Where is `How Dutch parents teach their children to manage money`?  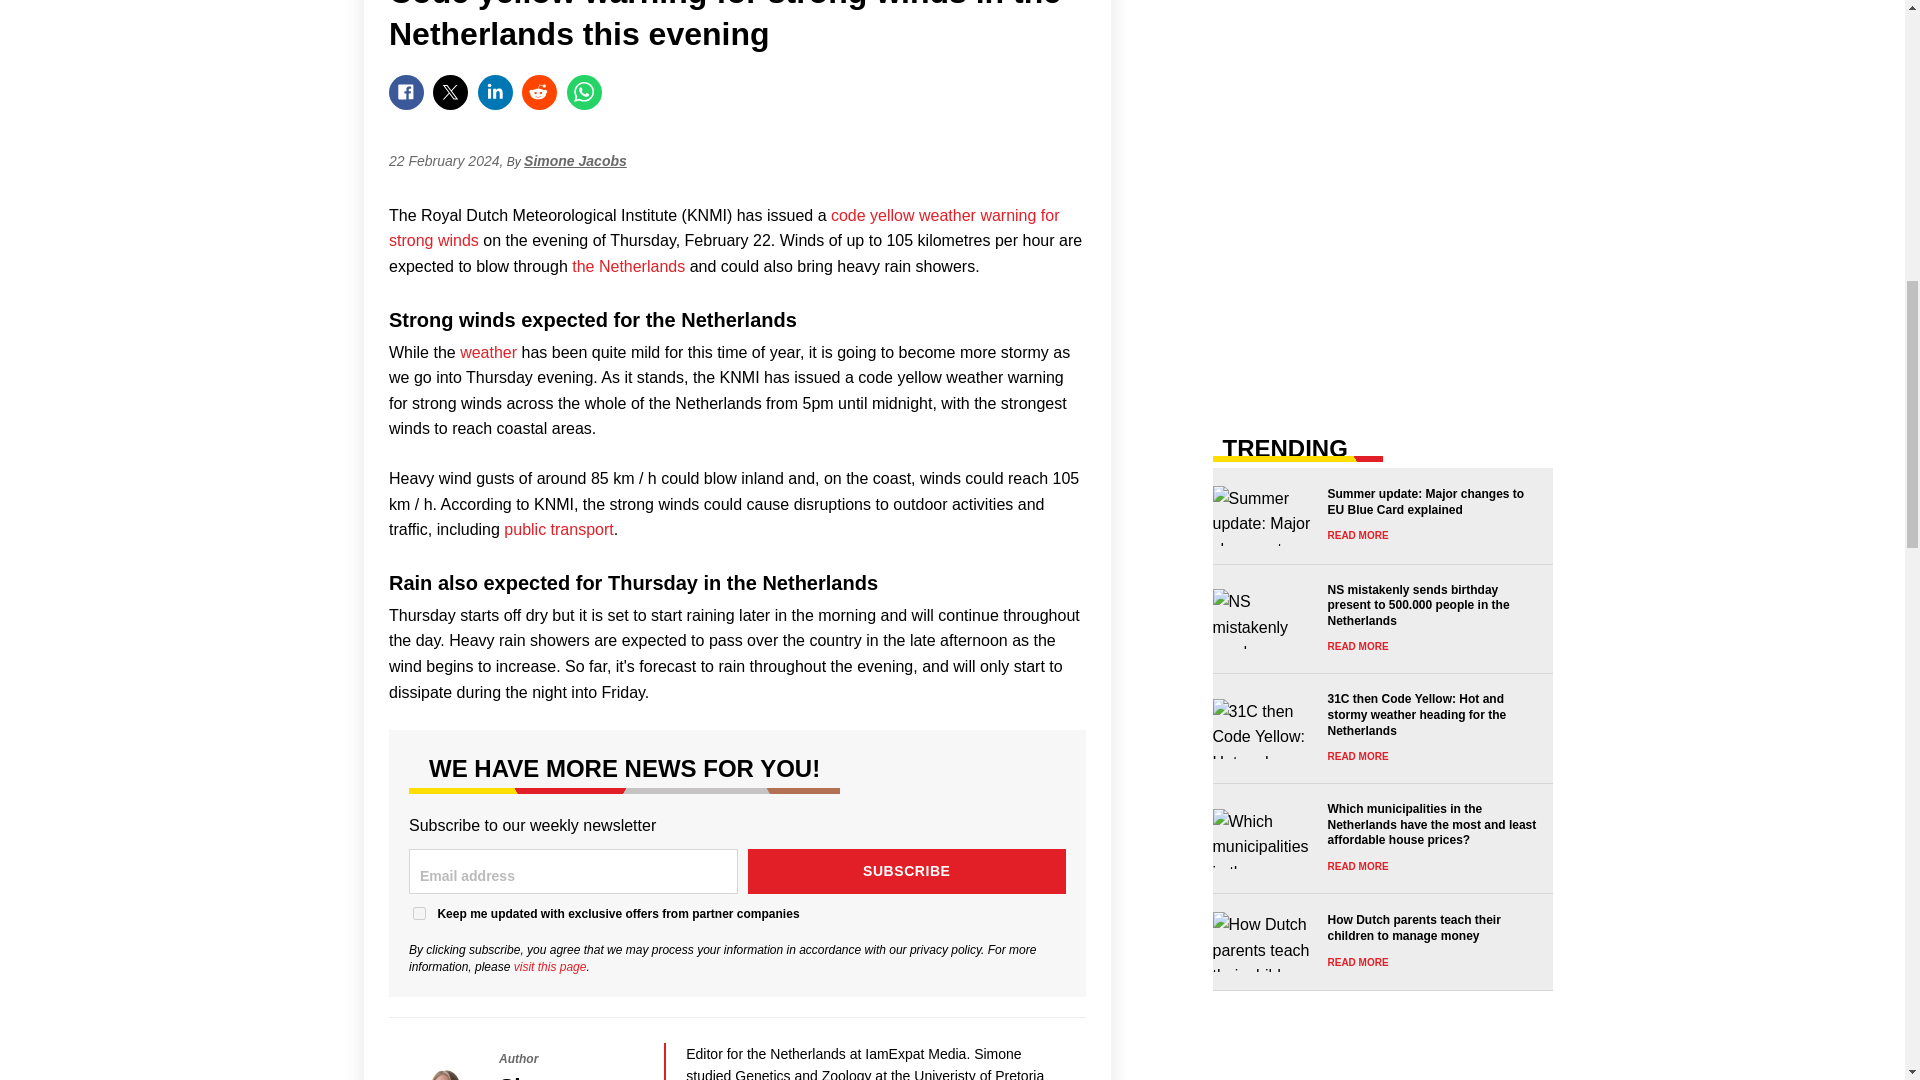
How Dutch parents teach their children to manage money is located at coordinates (1376, 942).